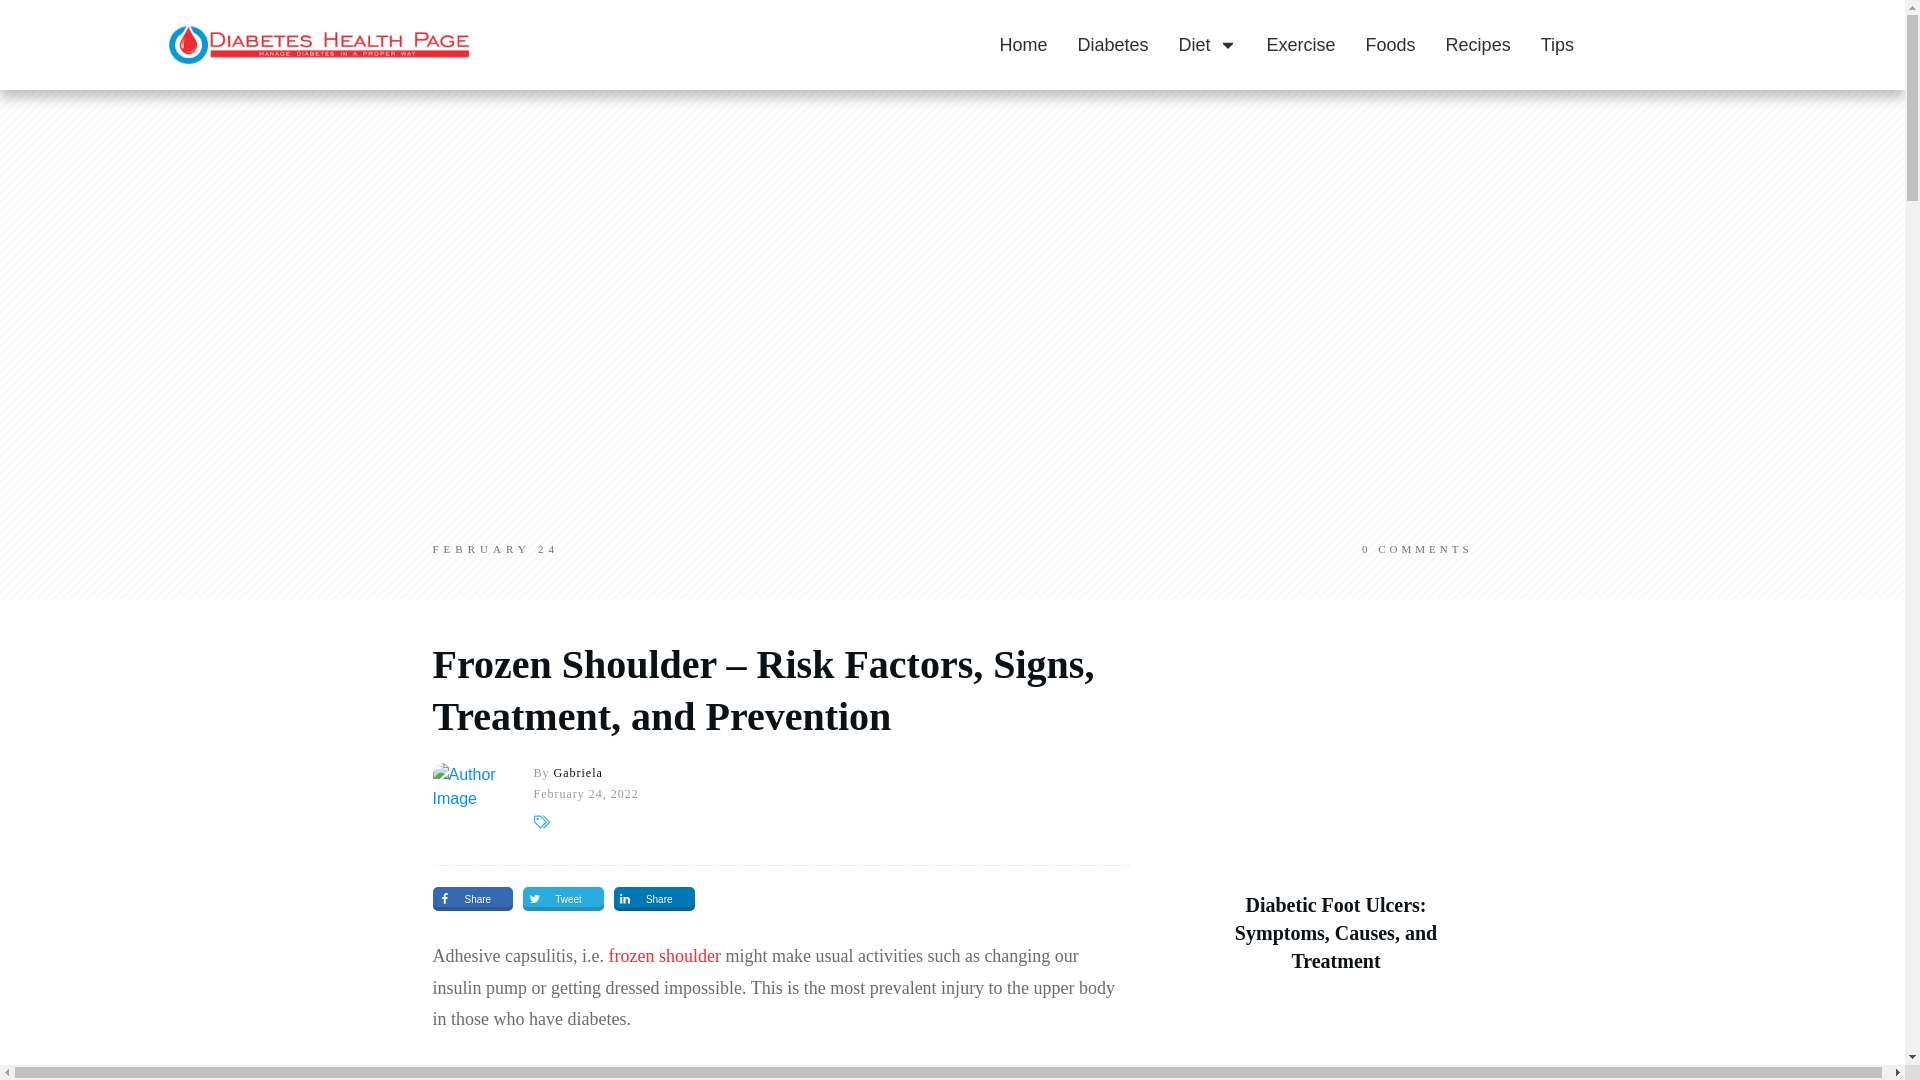  Describe the element at coordinates (1478, 44) in the screenshot. I see `Recipes` at that location.